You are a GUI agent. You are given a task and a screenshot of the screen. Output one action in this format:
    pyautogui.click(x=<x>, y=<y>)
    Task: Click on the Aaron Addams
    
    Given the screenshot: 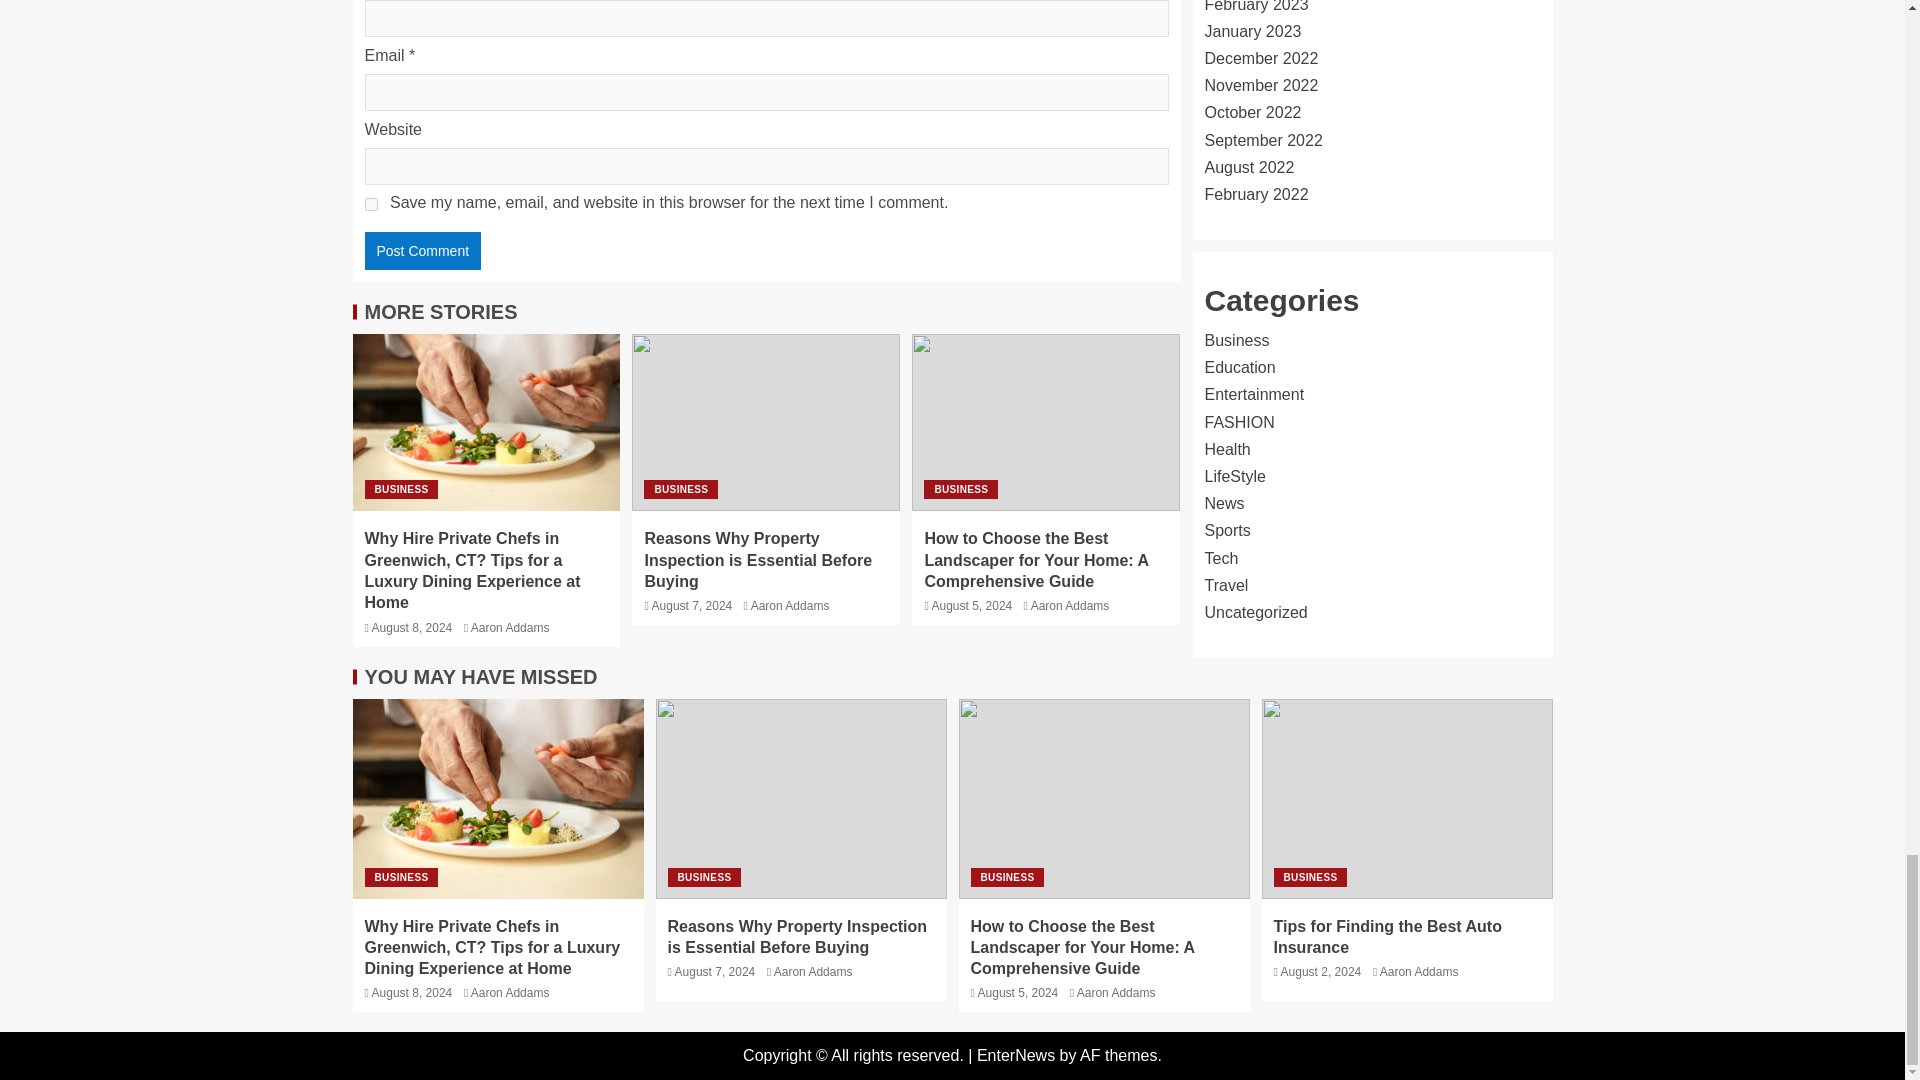 What is the action you would take?
    pyautogui.click(x=790, y=606)
    